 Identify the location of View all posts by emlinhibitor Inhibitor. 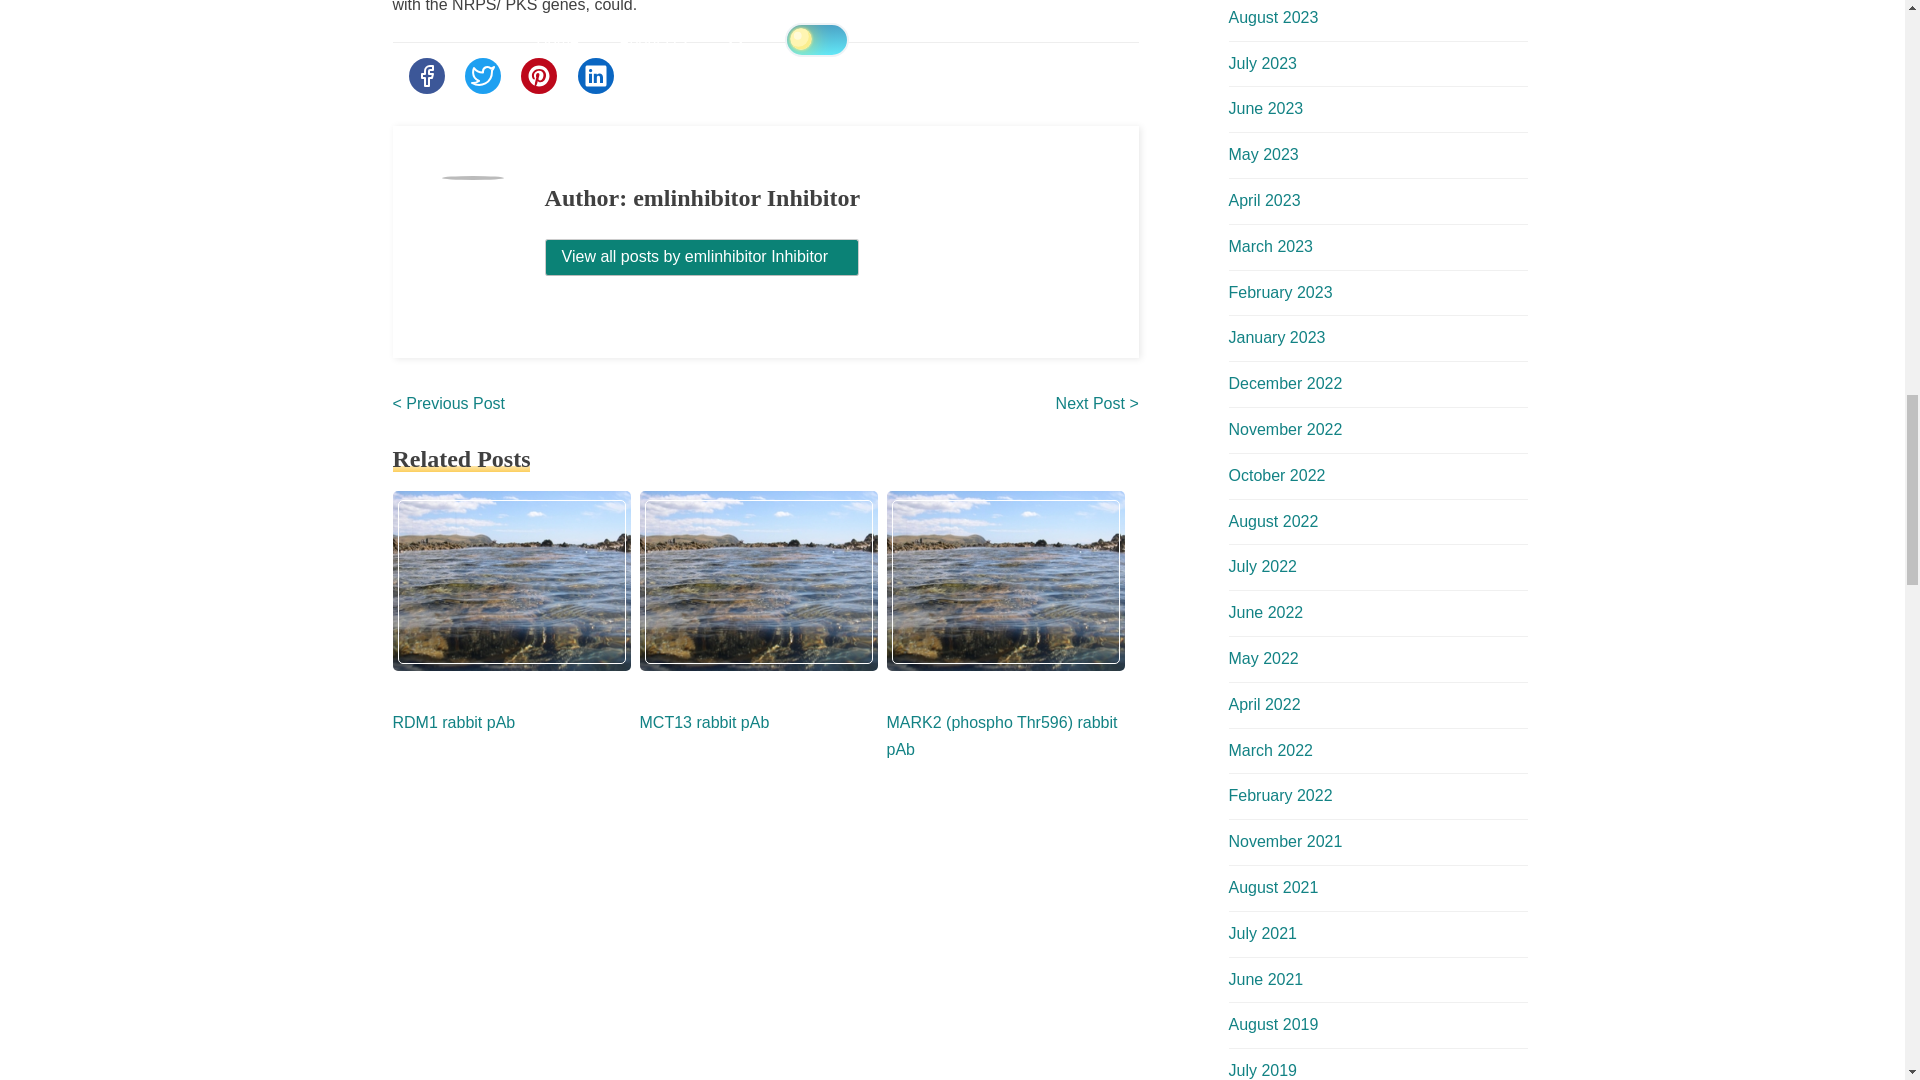
(702, 257).